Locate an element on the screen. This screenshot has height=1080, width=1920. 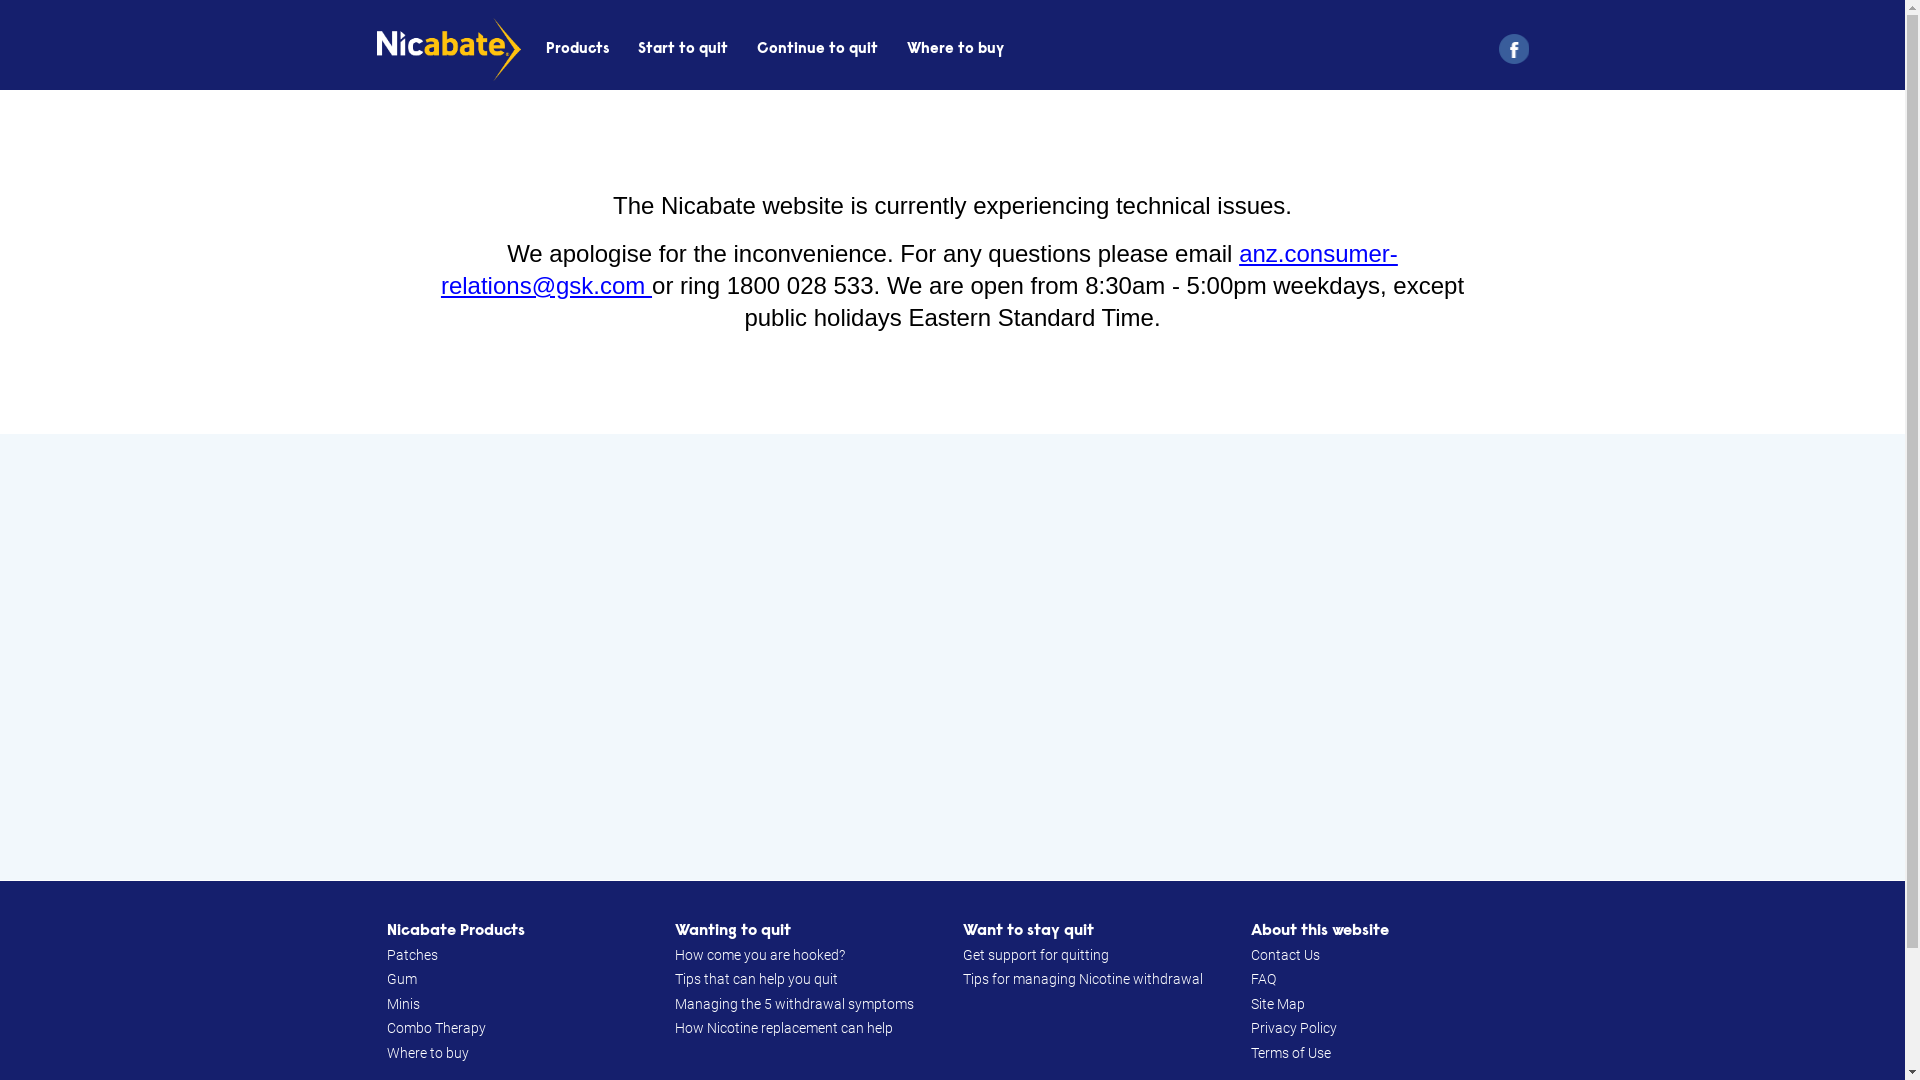
anz.consumer-relations@gsk.com is located at coordinates (920, 270).